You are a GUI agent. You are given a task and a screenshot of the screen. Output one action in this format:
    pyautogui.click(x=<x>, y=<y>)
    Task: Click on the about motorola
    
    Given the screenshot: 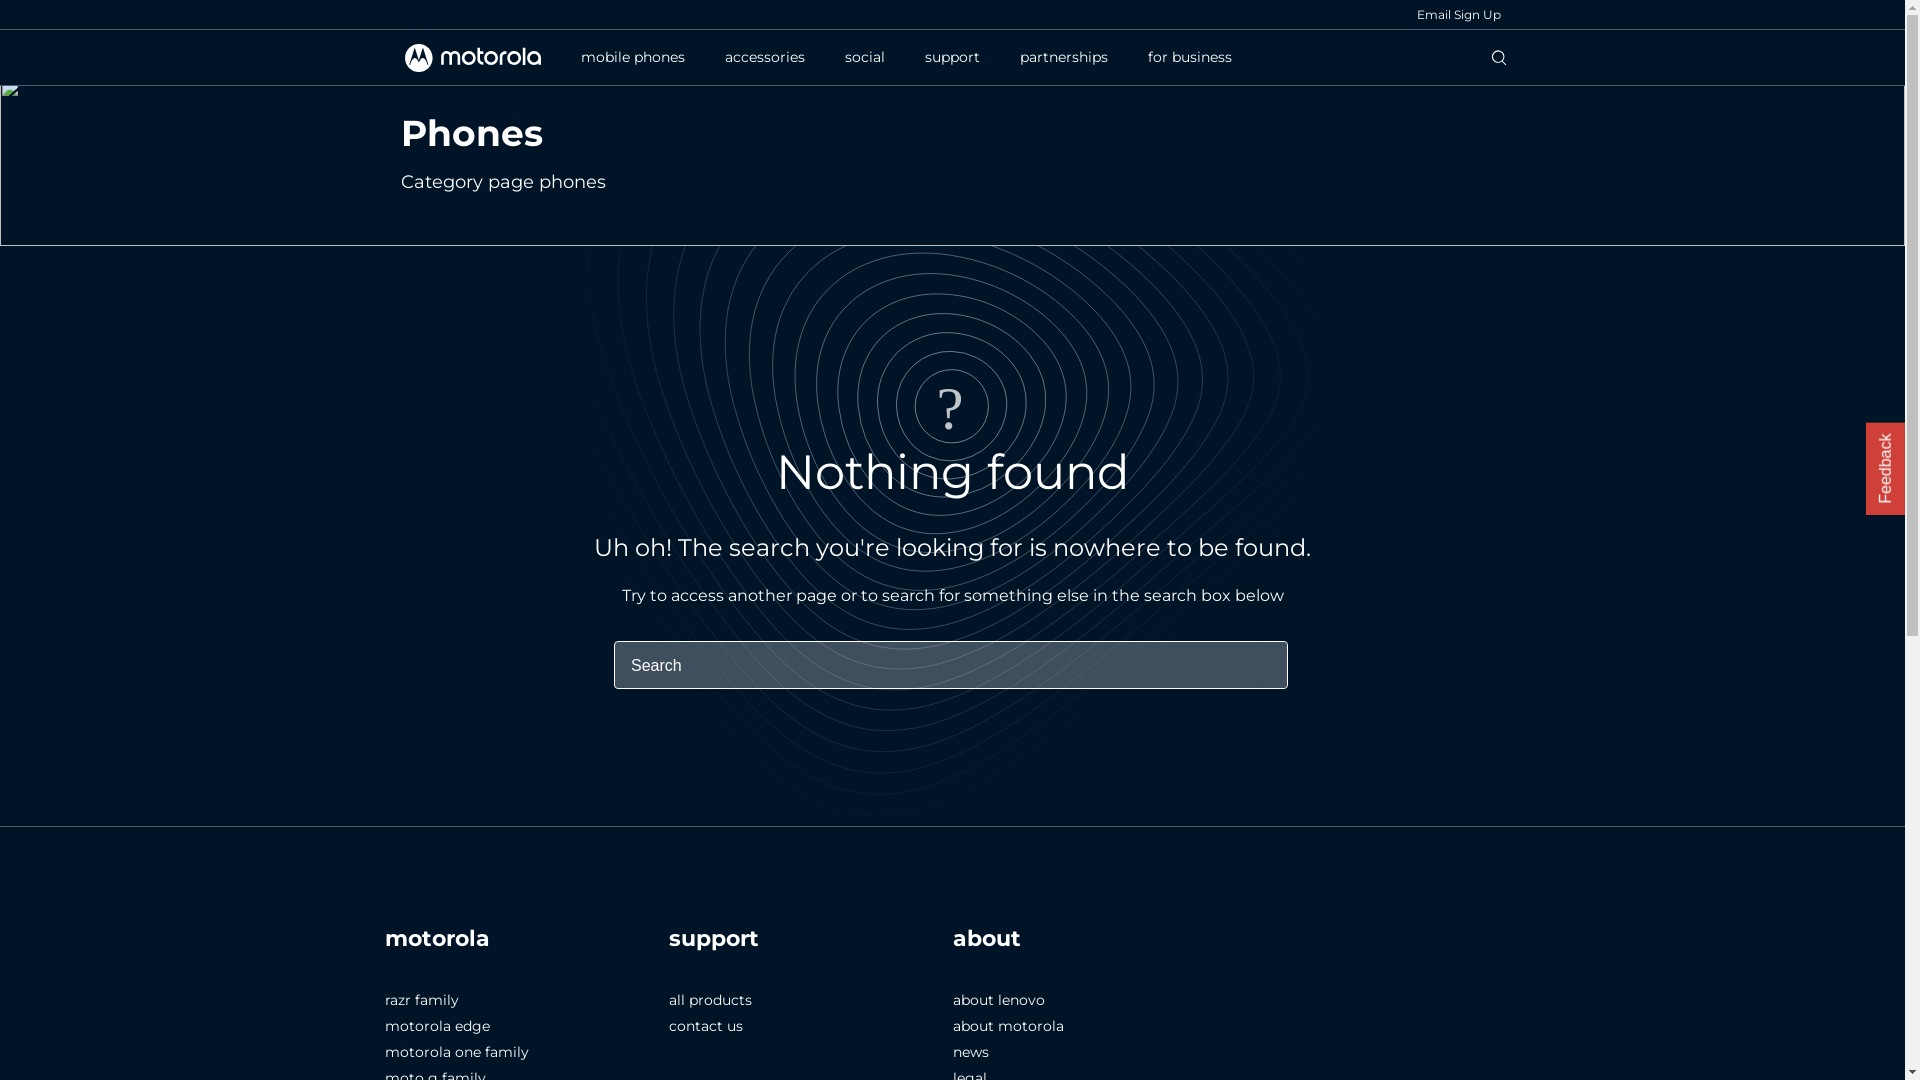 What is the action you would take?
    pyautogui.click(x=1008, y=1026)
    